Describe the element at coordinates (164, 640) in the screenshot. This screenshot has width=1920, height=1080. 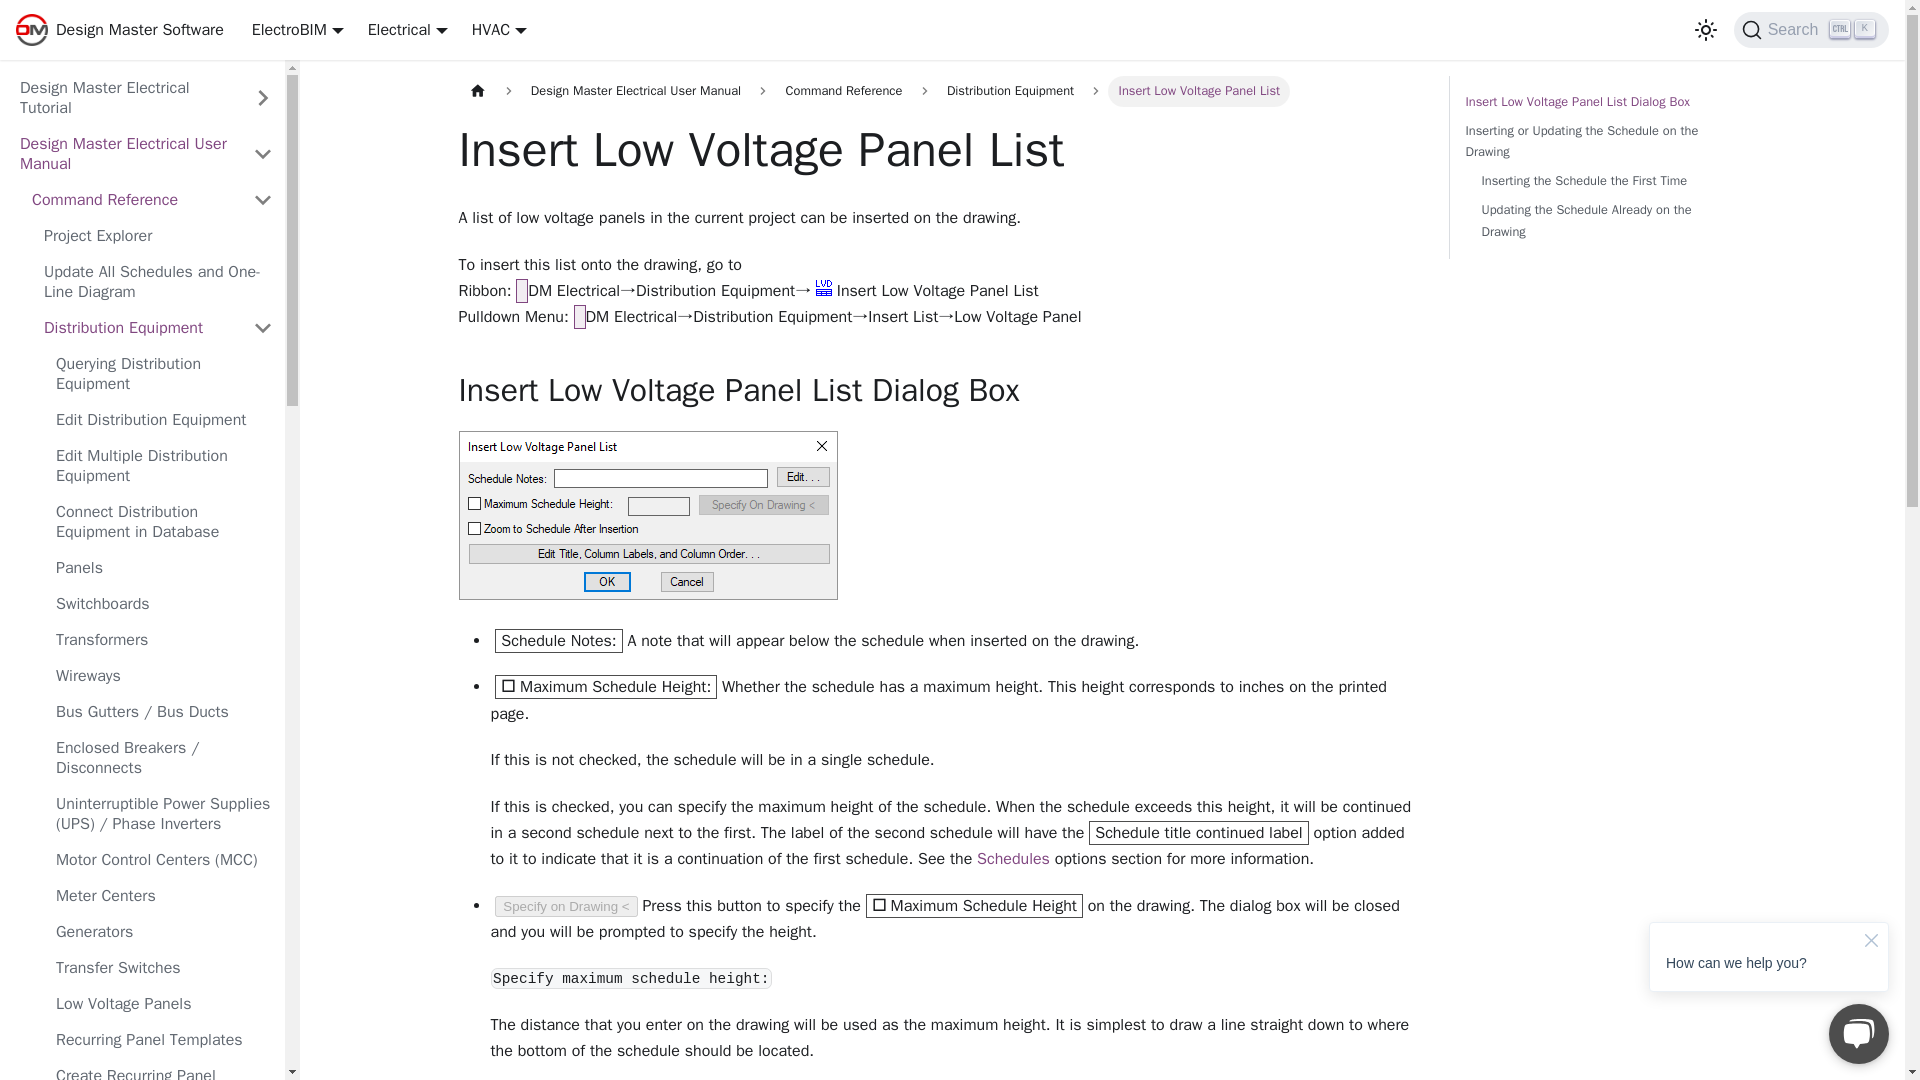
I see `Design Master Electrical Tutorial` at that location.